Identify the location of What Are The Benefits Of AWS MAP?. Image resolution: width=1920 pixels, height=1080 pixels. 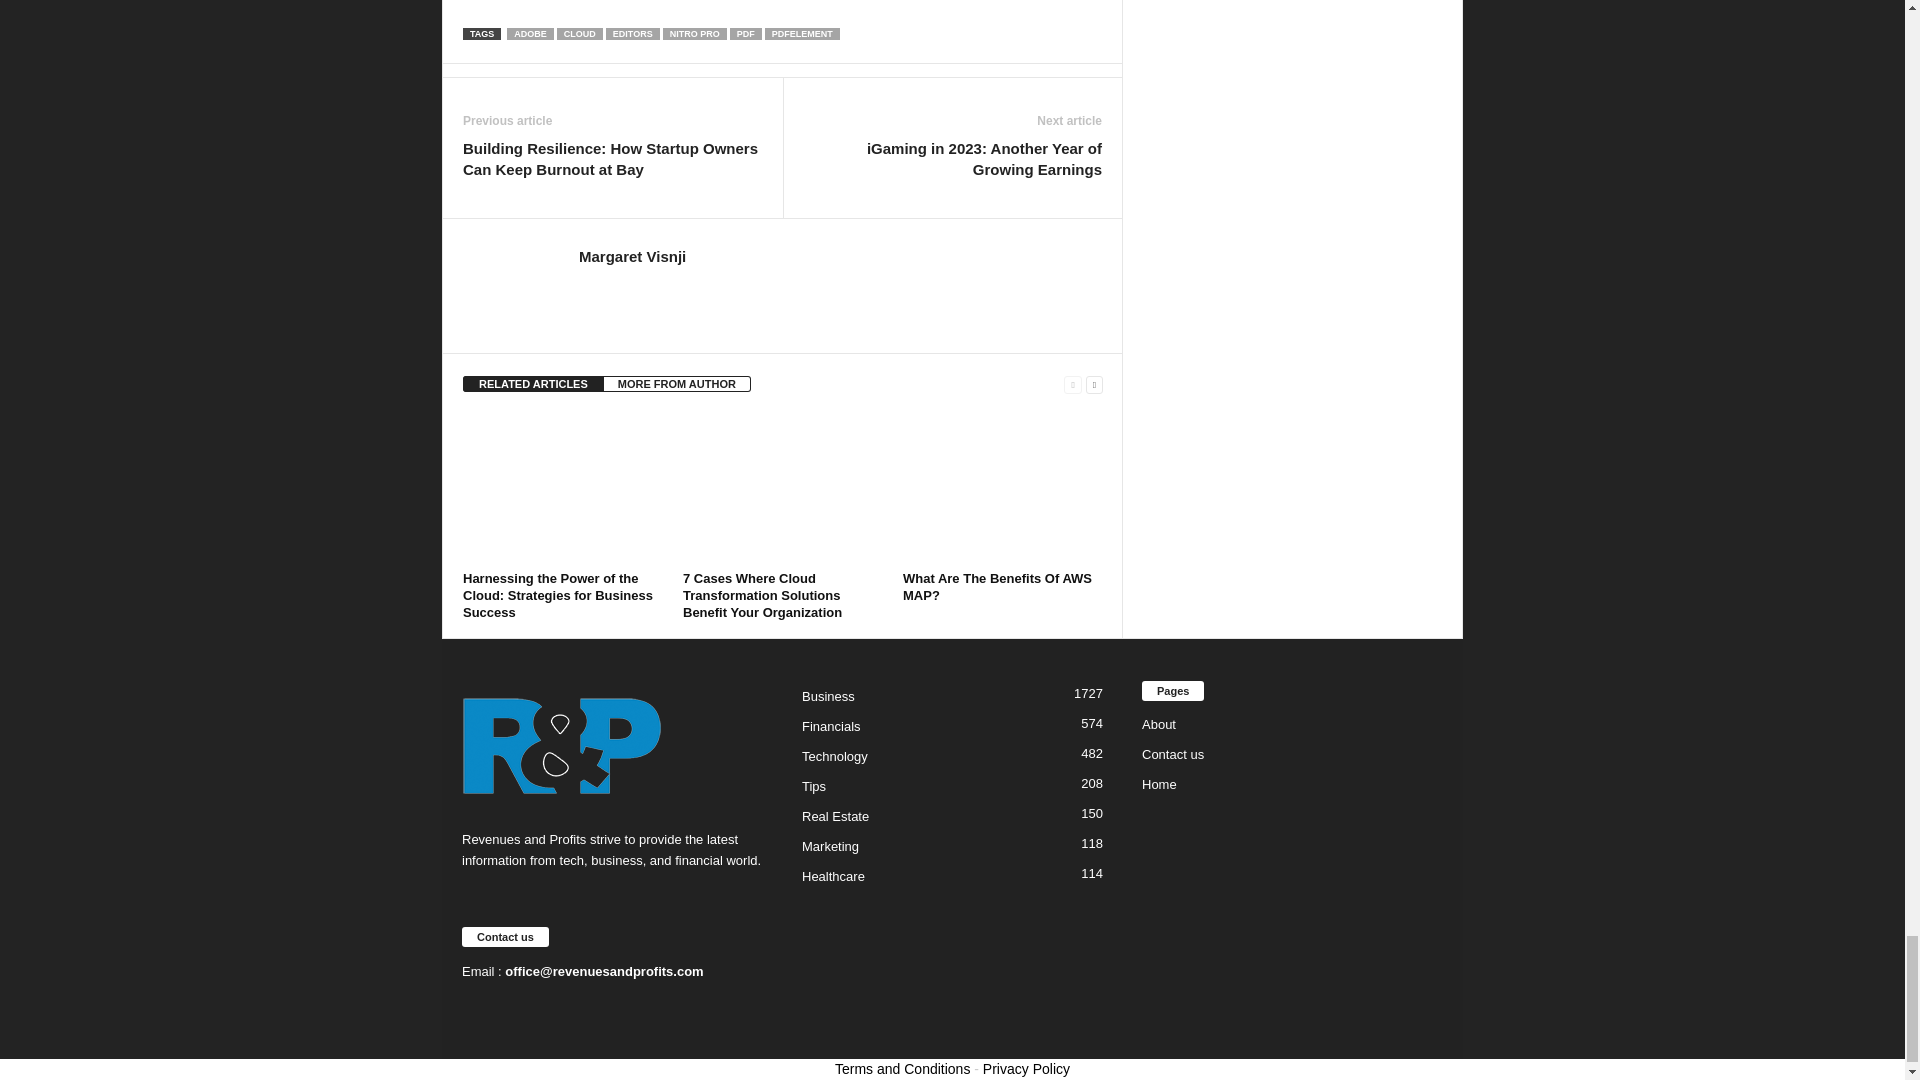
(1002, 488).